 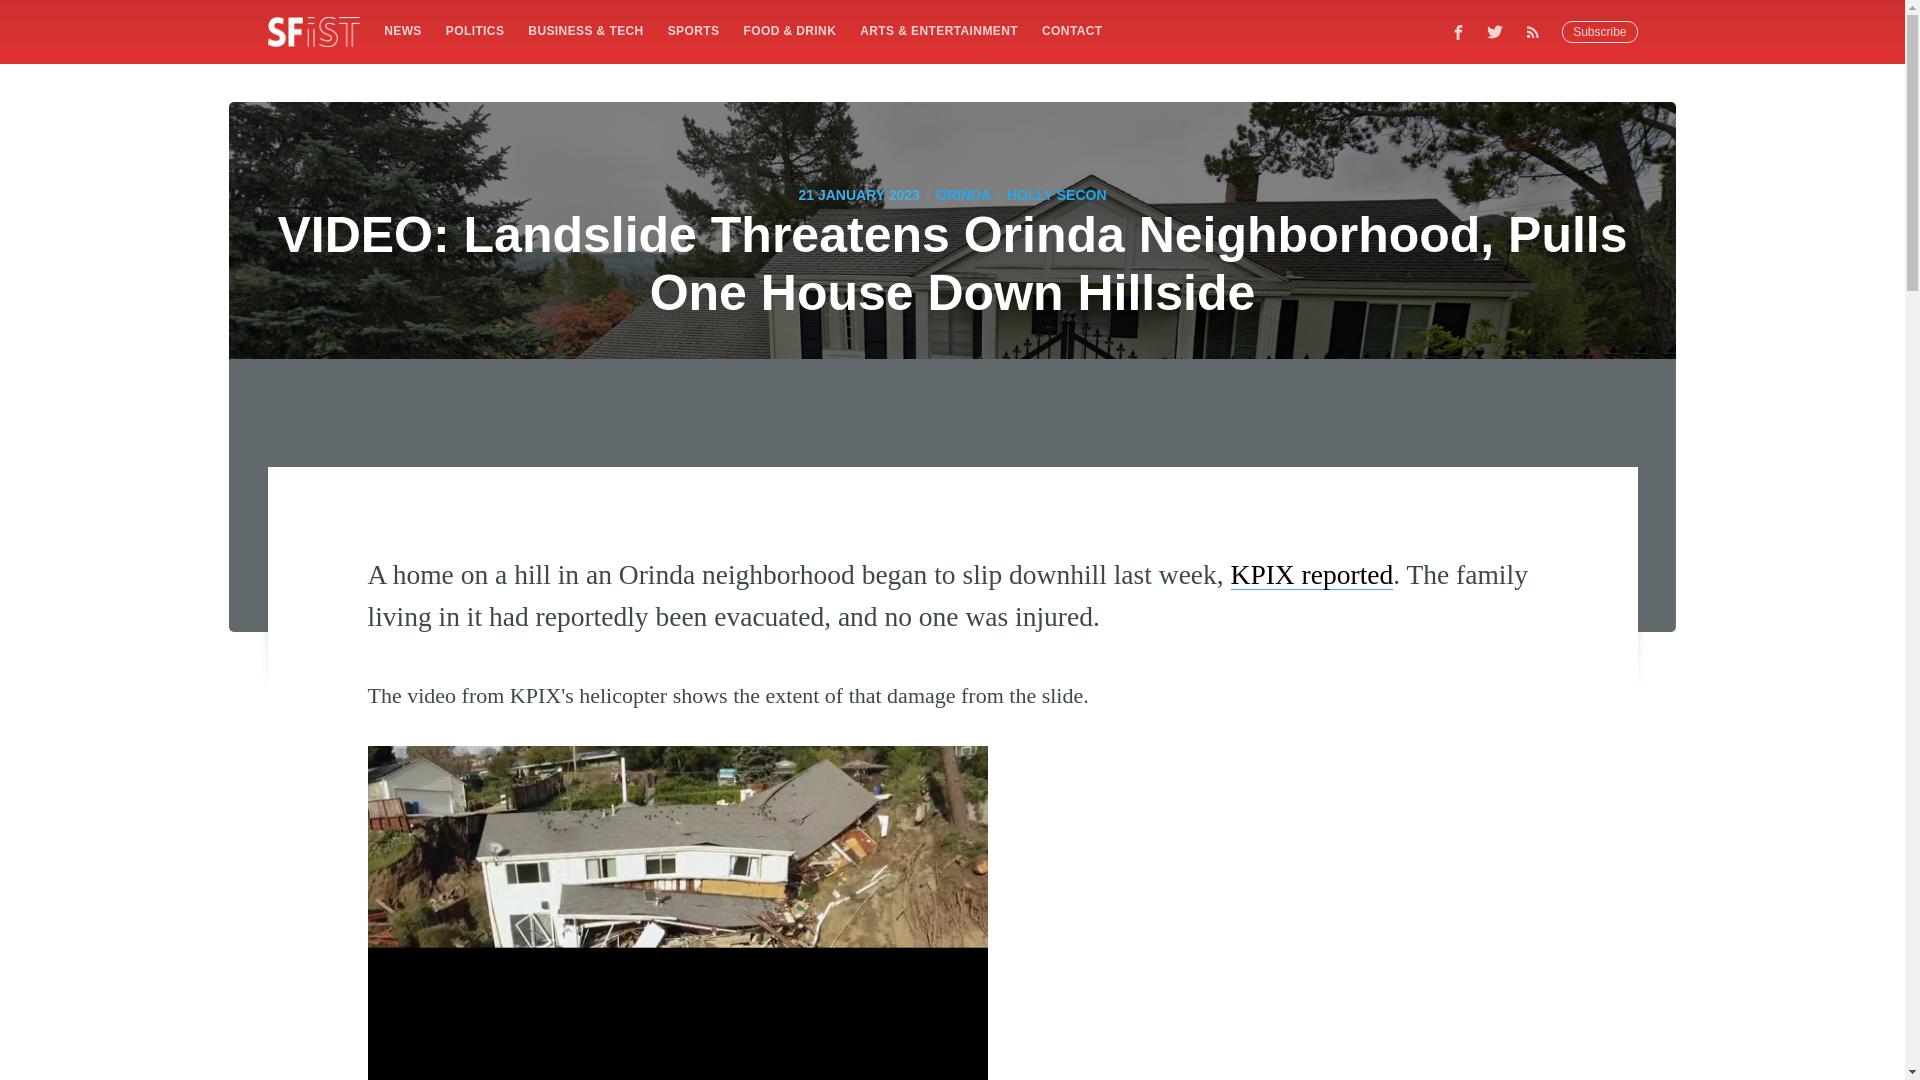 I want to click on CONTACT, so click(x=1072, y=30).